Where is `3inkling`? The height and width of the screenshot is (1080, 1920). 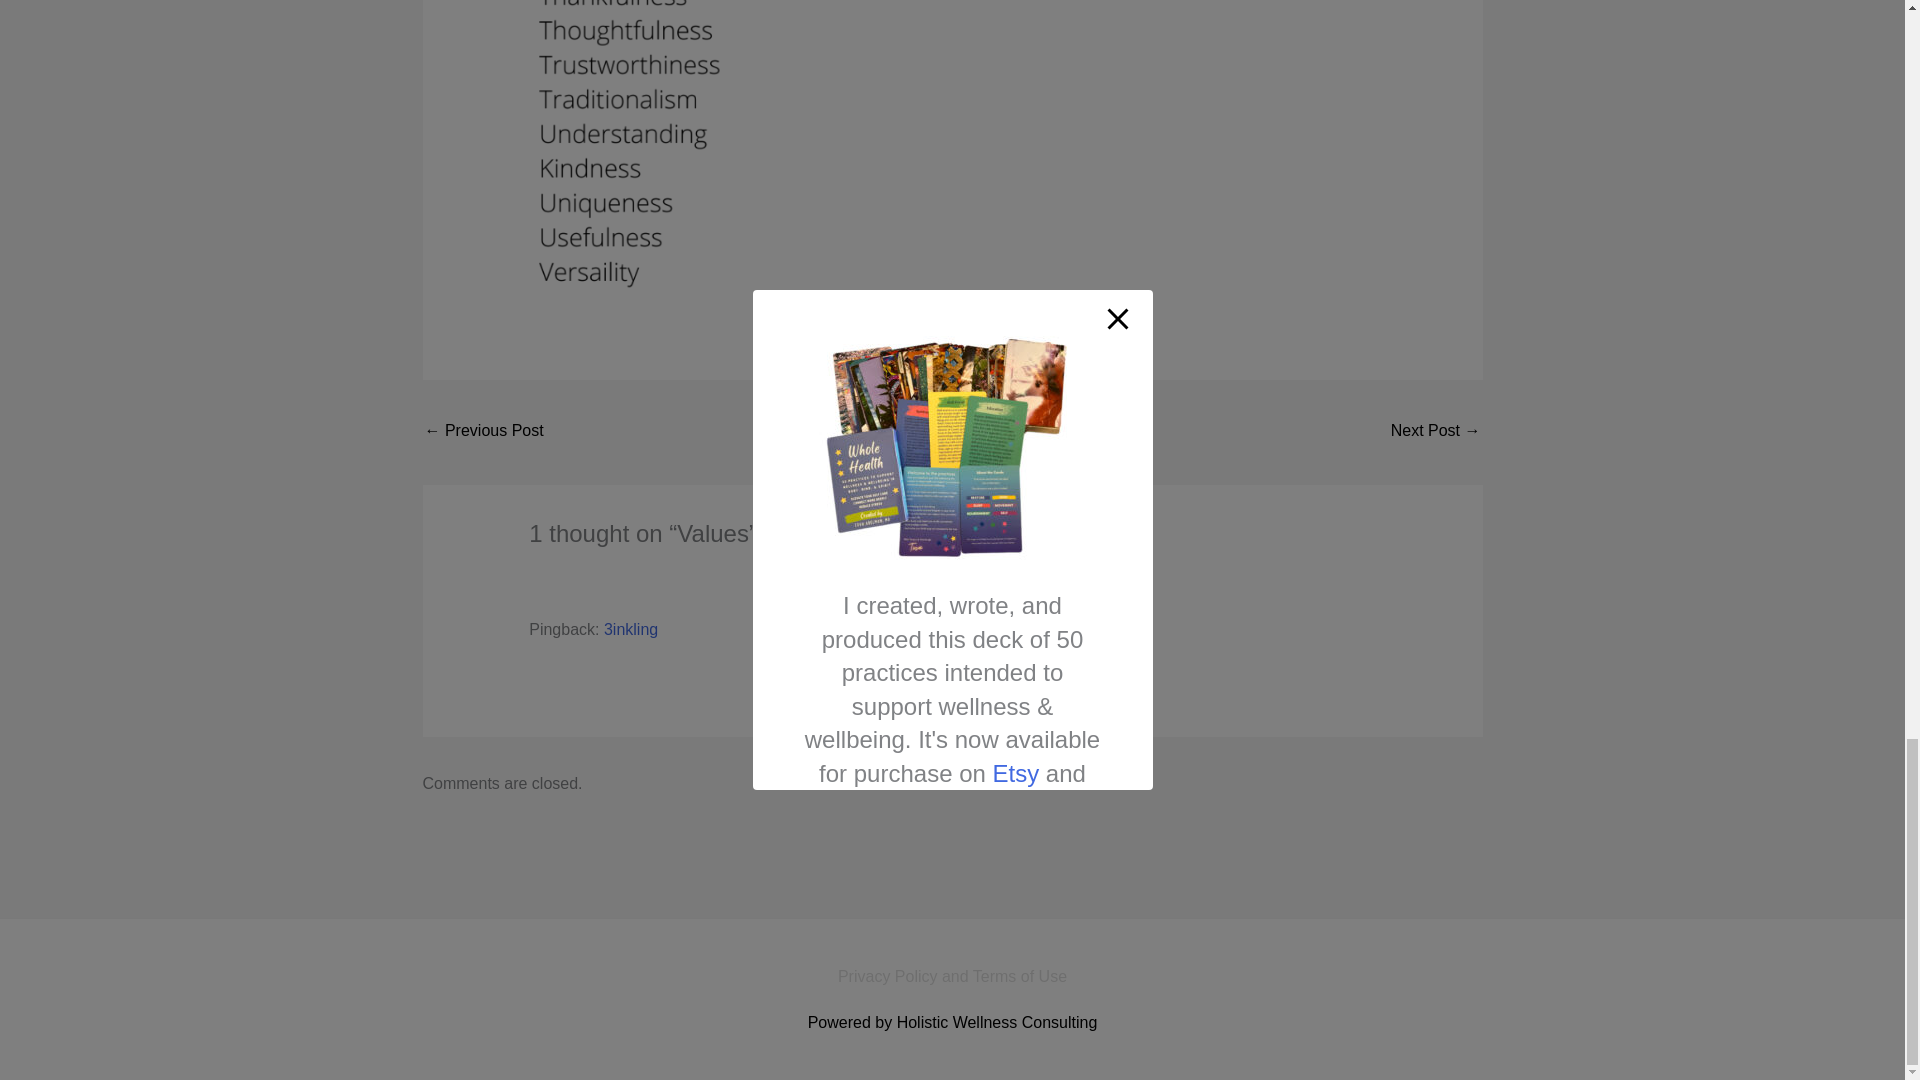 3inkling is located at coordinates (631, 630).